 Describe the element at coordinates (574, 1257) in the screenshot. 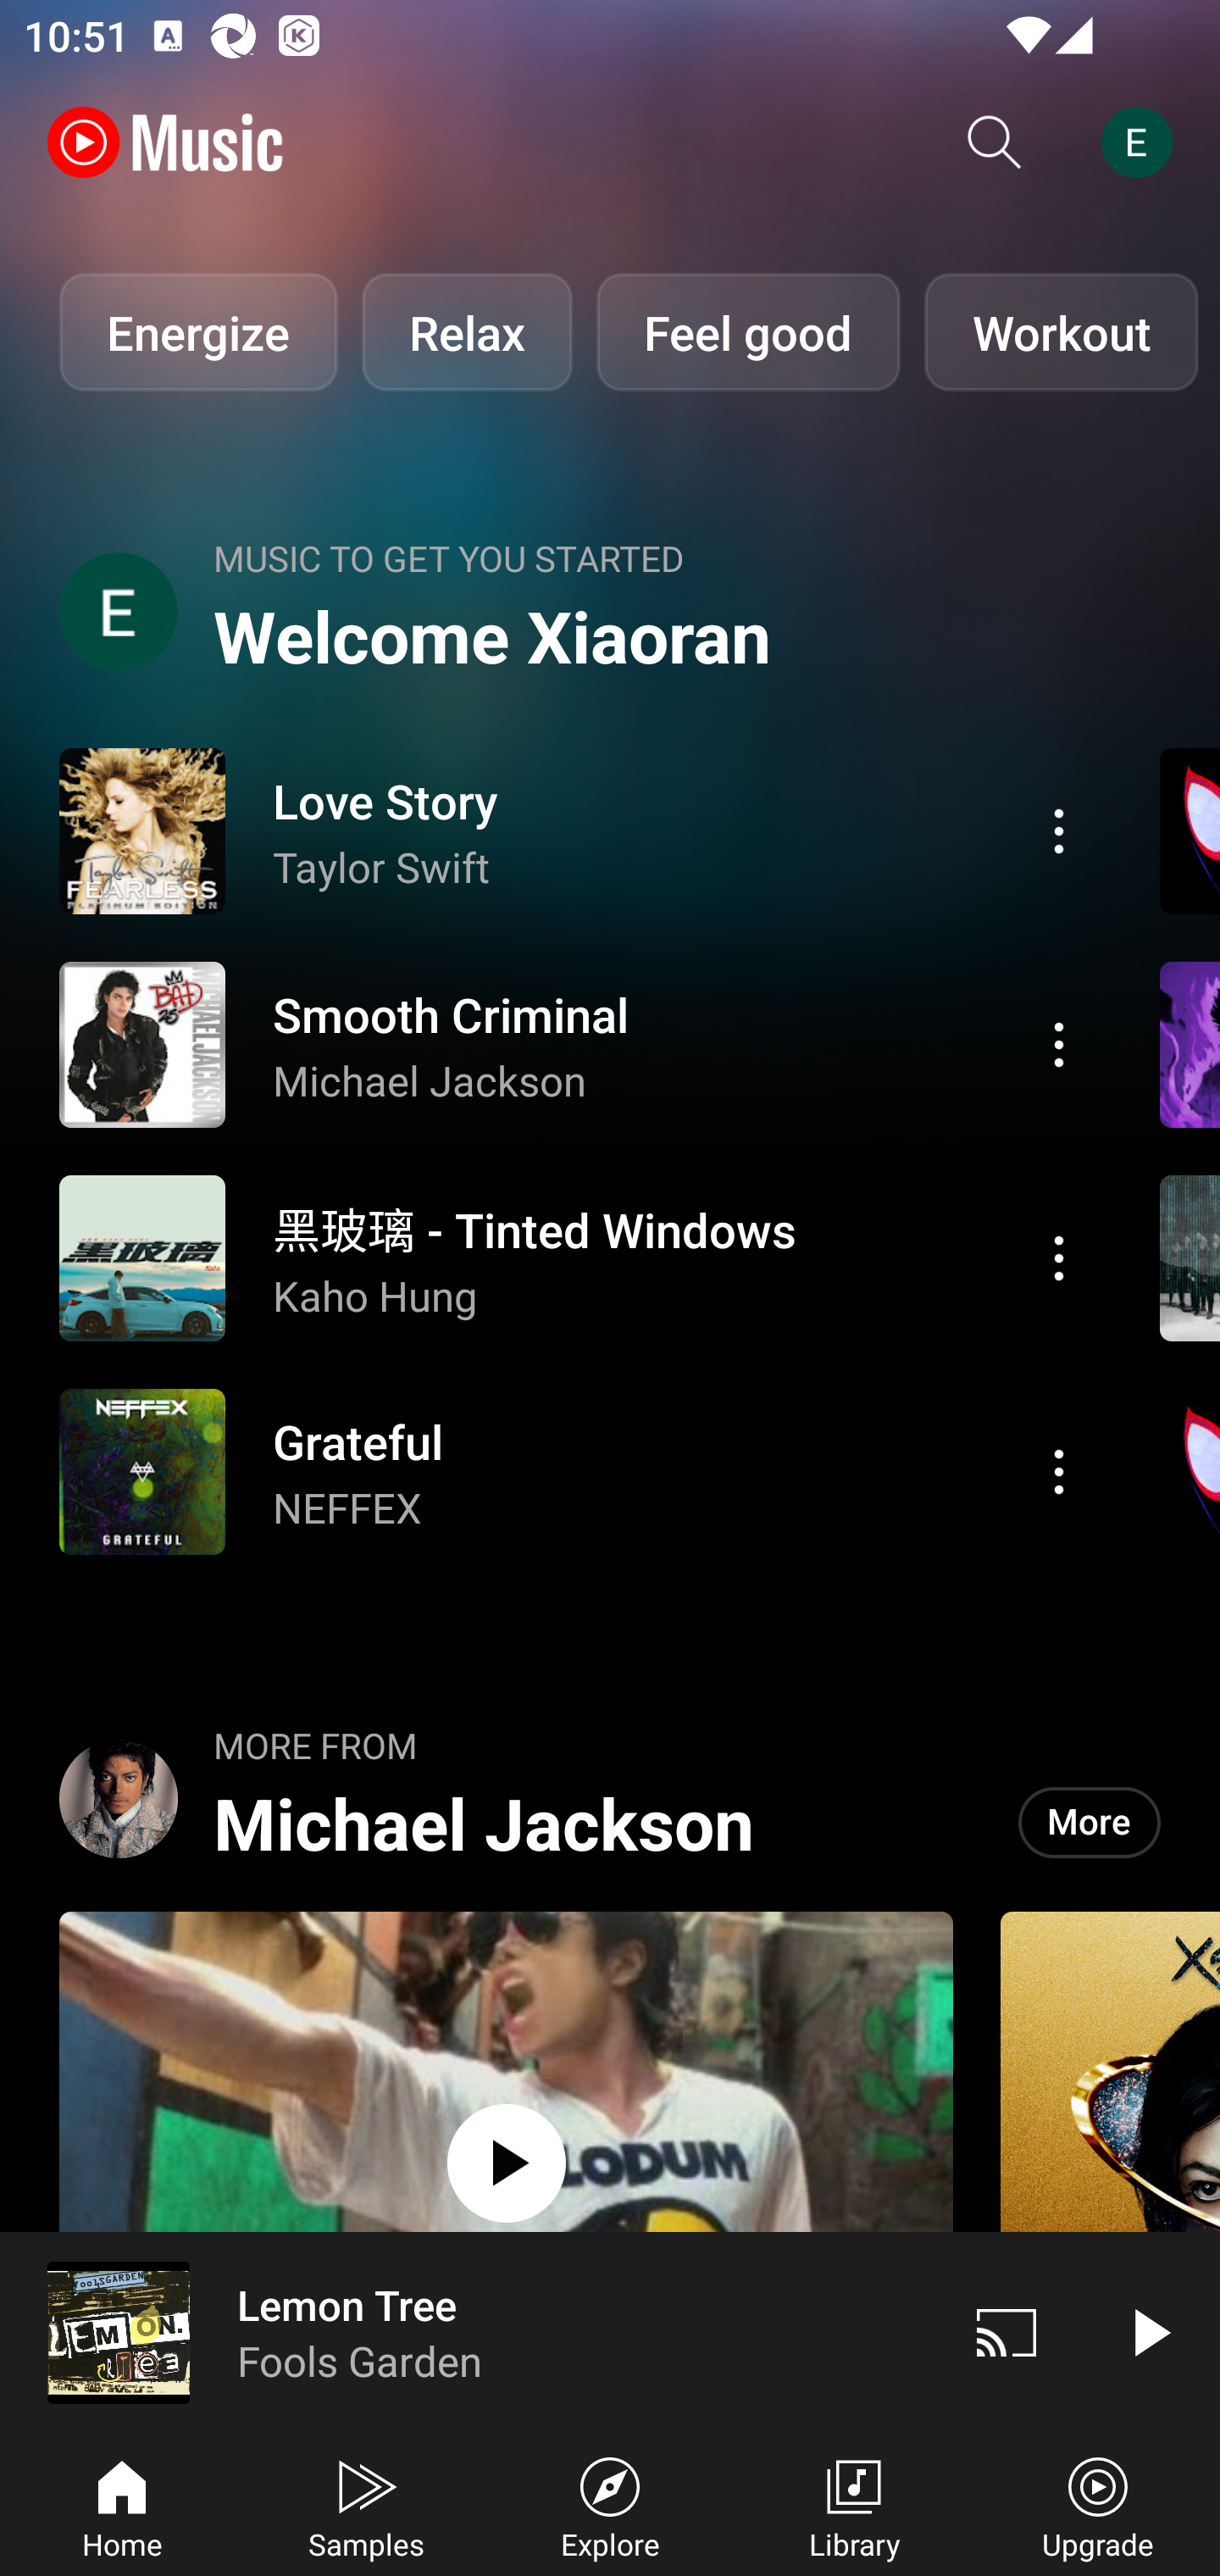

I see `Action menu` at that location.